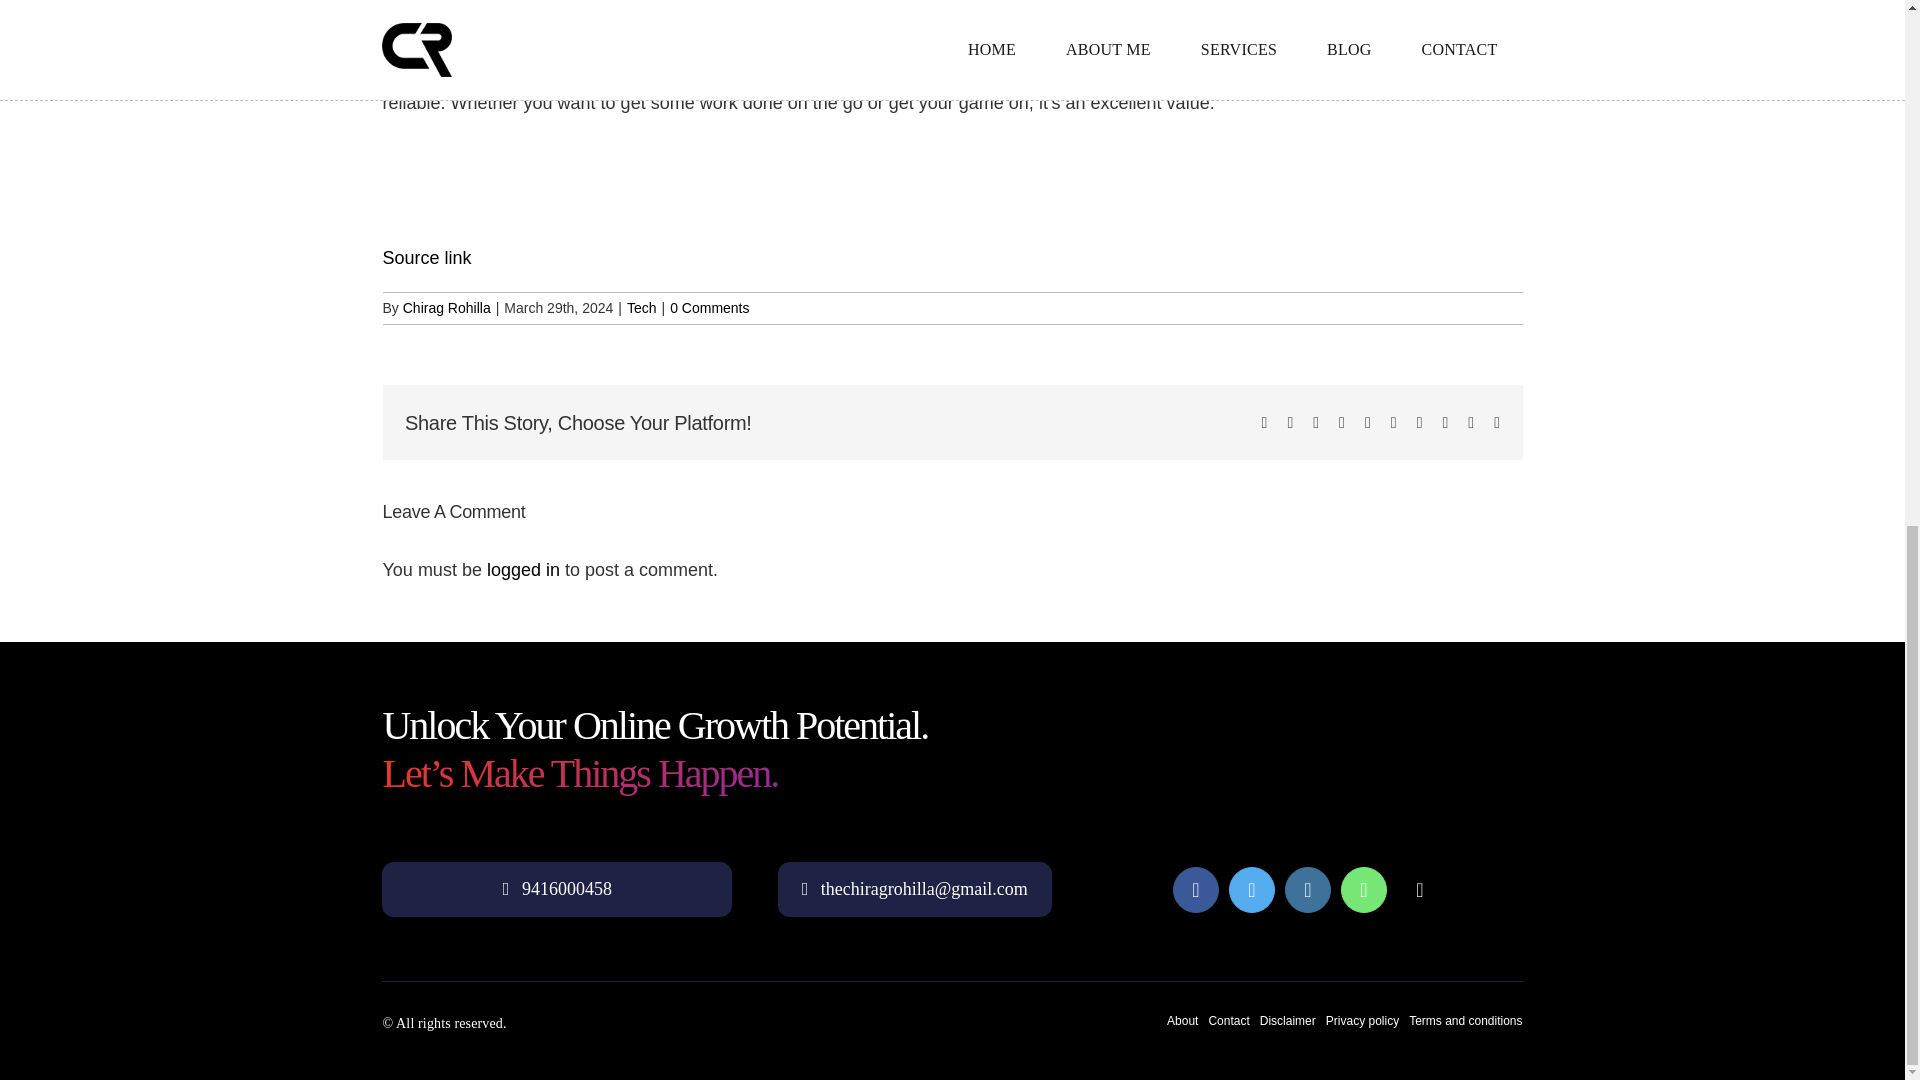  What do you see at coordinates (447, 308) in the screenshot?
I see `Chirag Rohilla` at bounding box center [447, 308].